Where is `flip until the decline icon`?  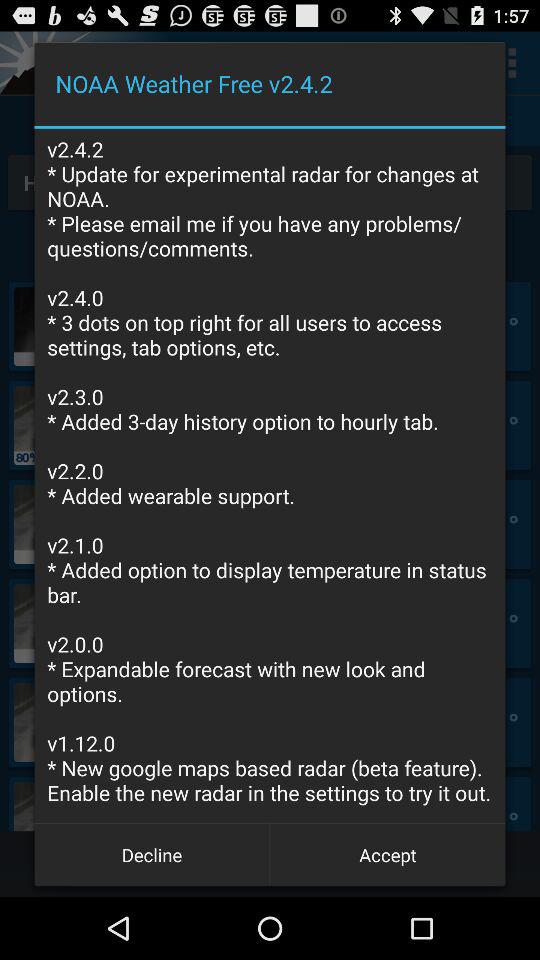 flip until the decline icon is located at coordinates (152, 854).